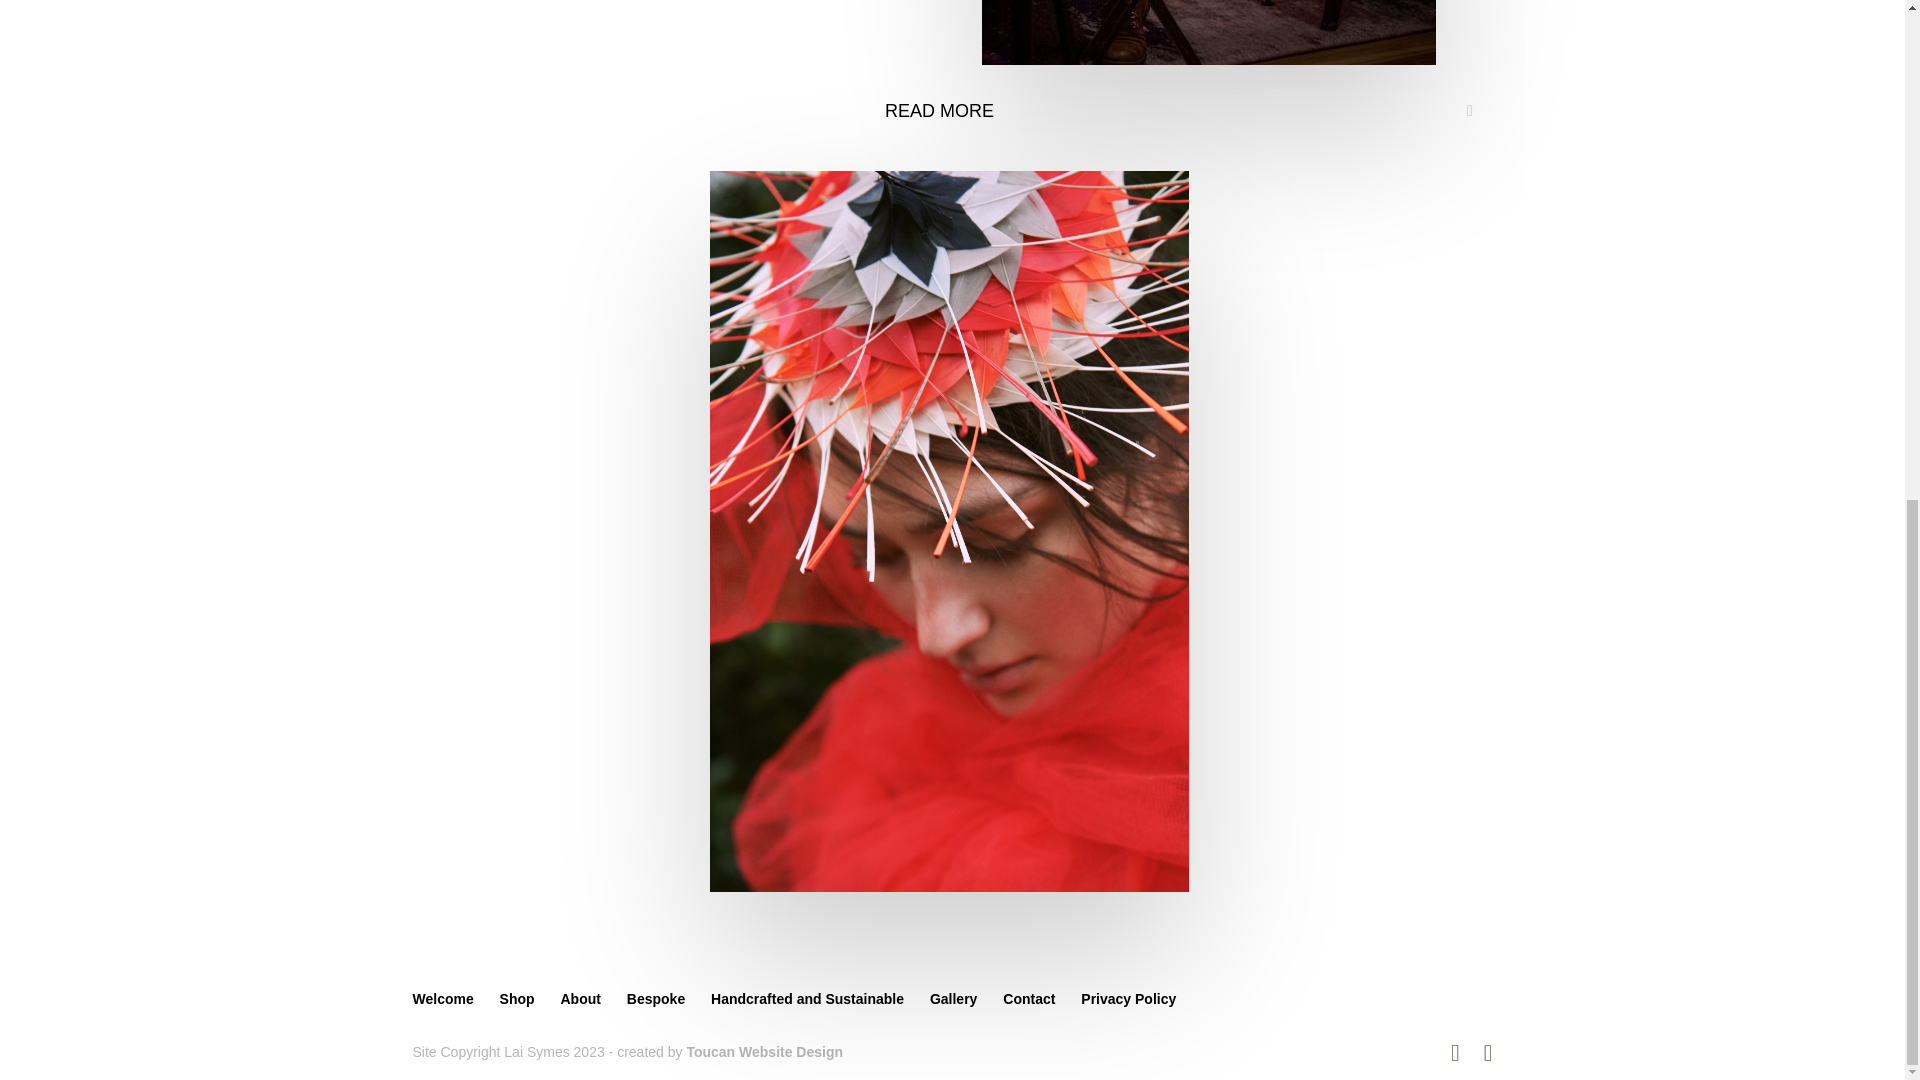 This screenshot has width=1920, height=1080. What do you see at coordinates (517, 998) in the screenshot?
I see `Shop` at bounding box center [517, 998].